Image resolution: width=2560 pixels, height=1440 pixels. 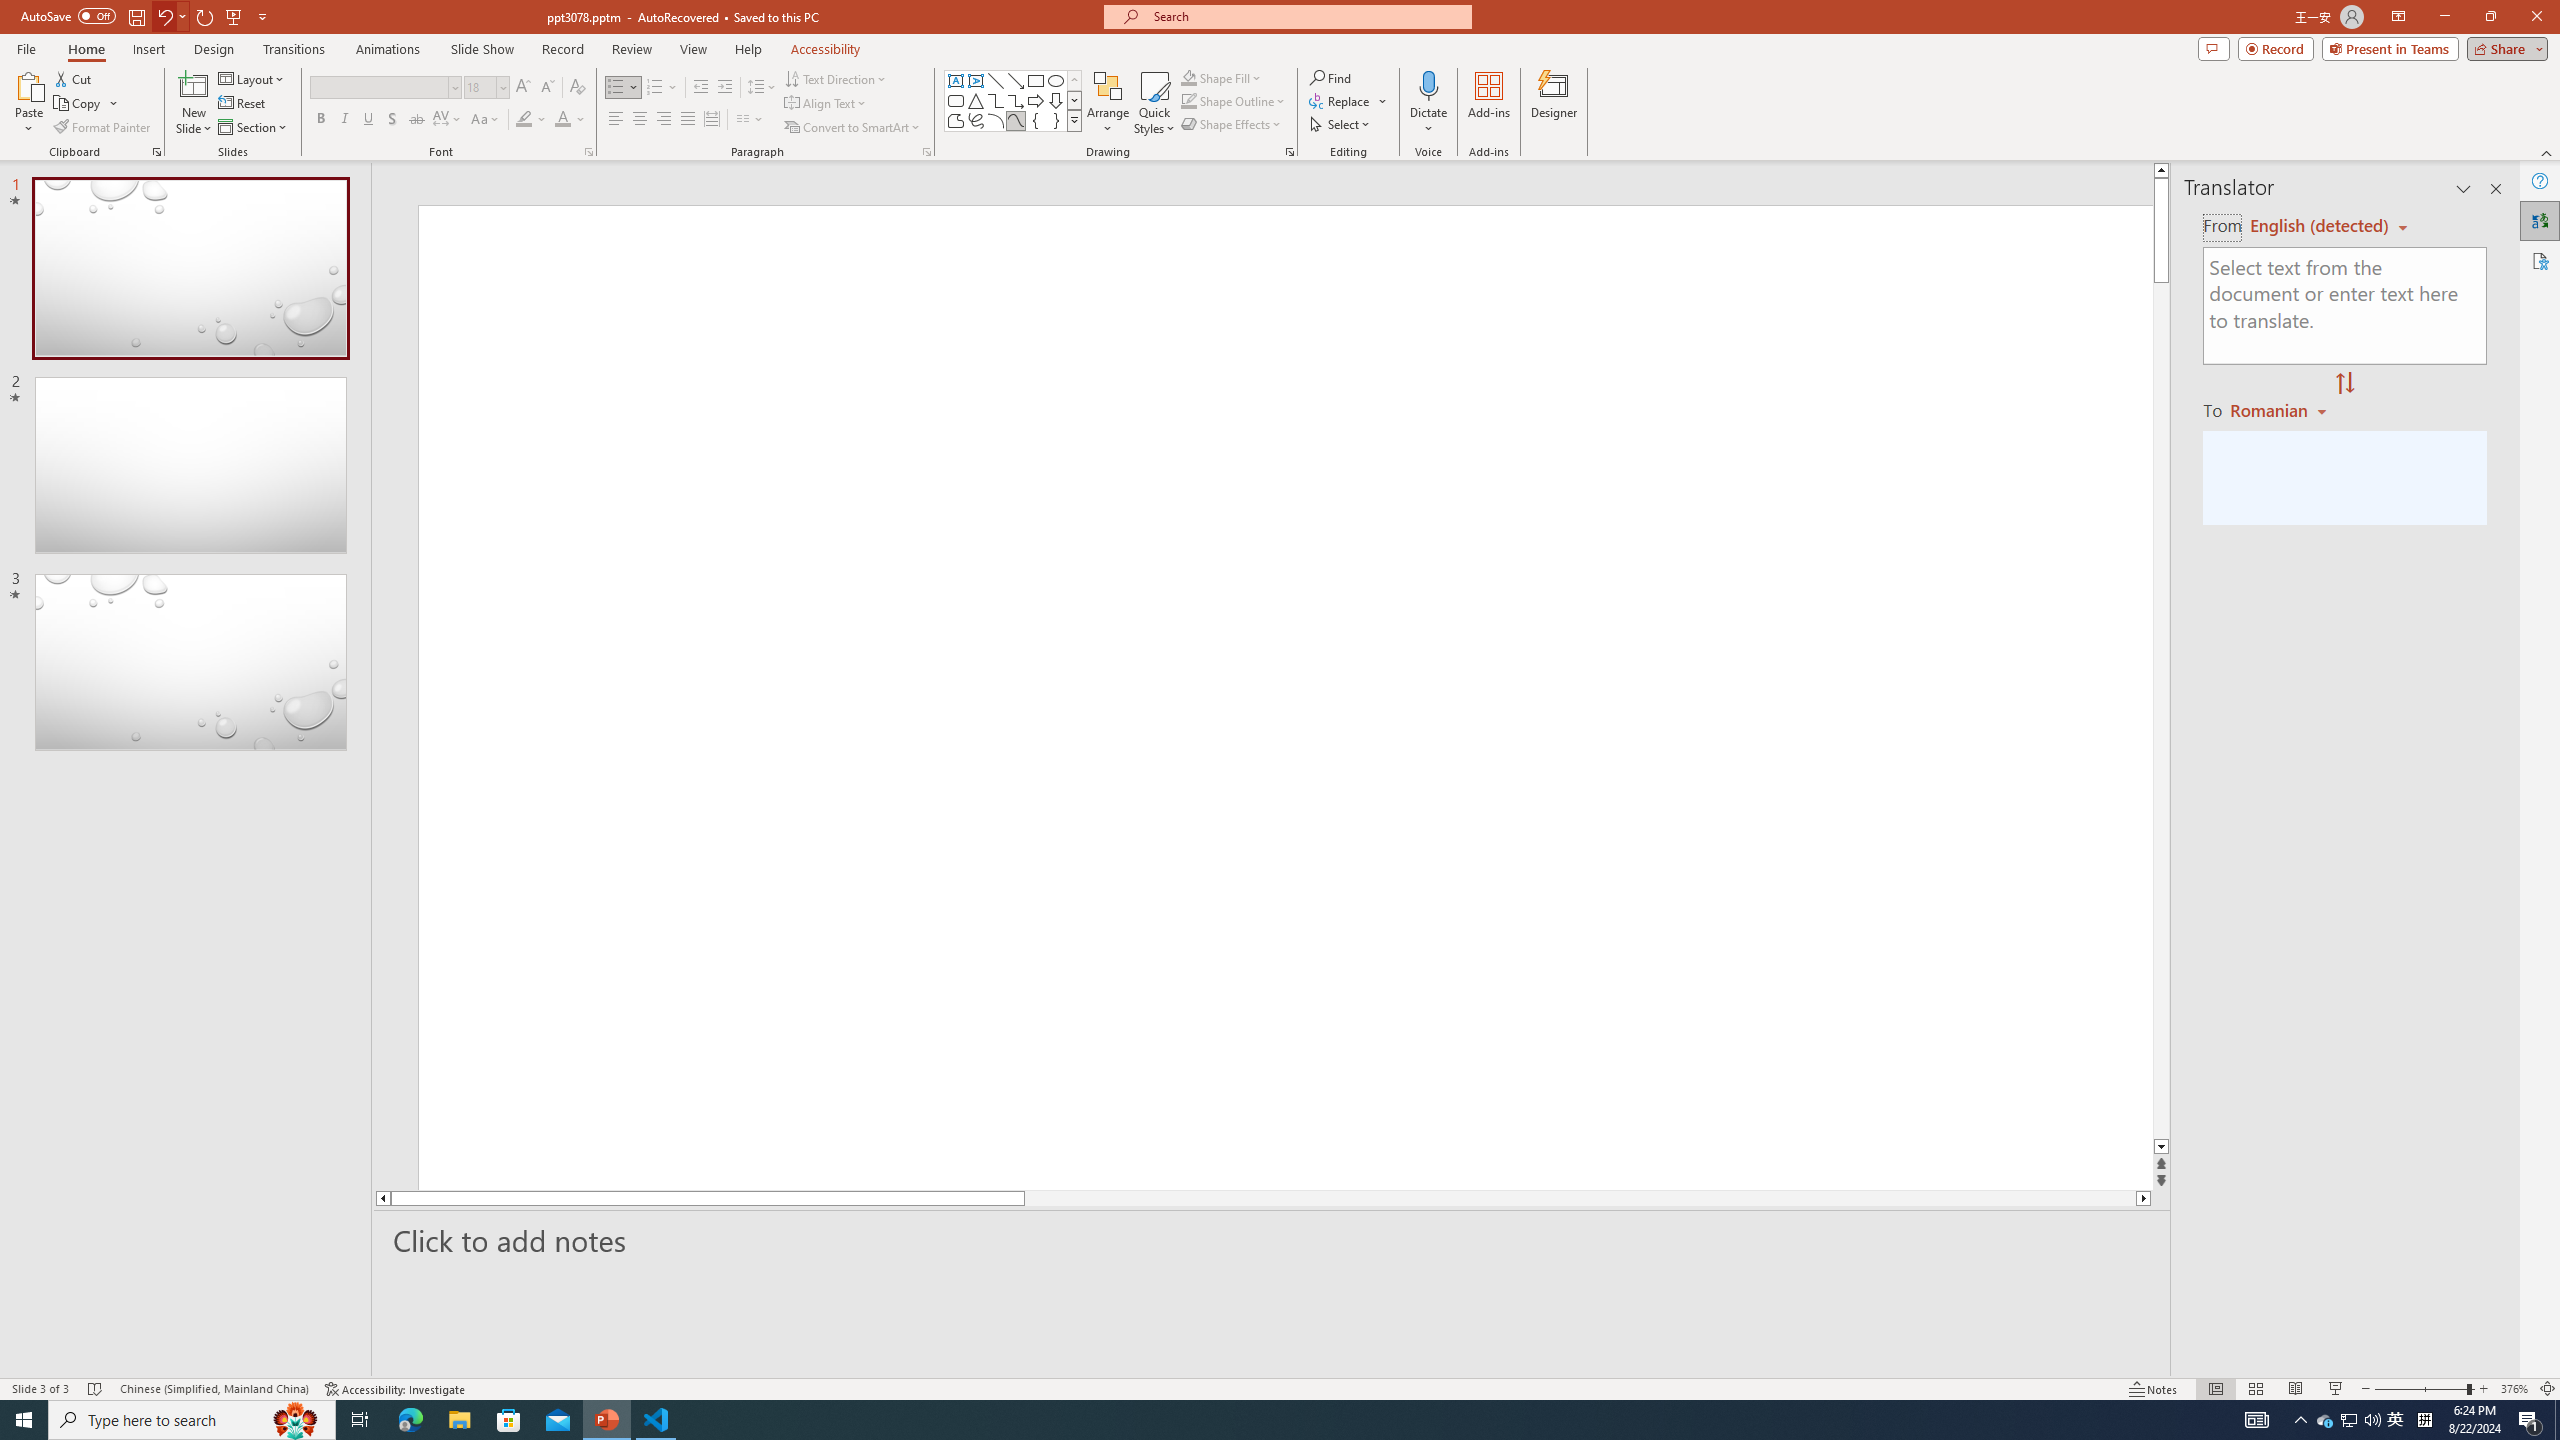 What do you see at coordinates (2514, 1389) in the screenshot?
I see `Zoom 376%` at bounding box center [2514, 1389].